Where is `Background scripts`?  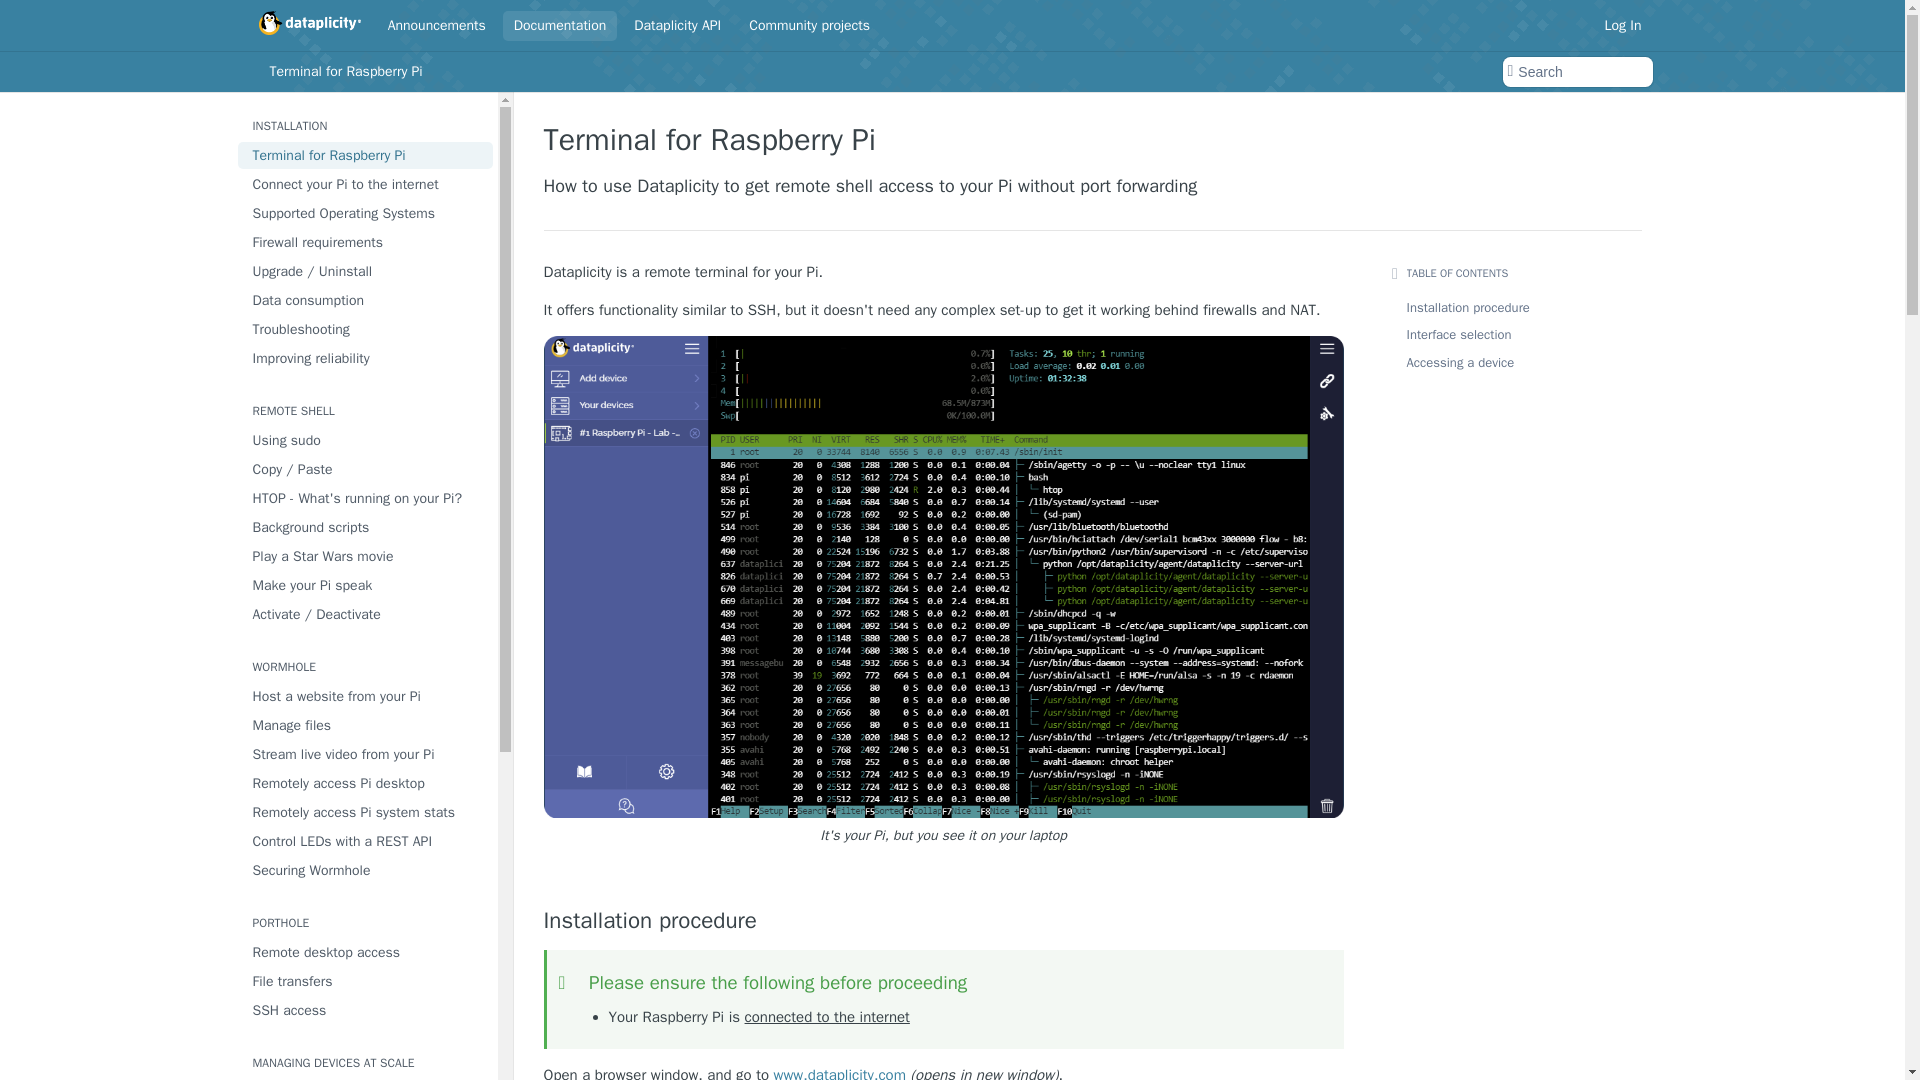
Background scripts is located at coordinates (366, 528).